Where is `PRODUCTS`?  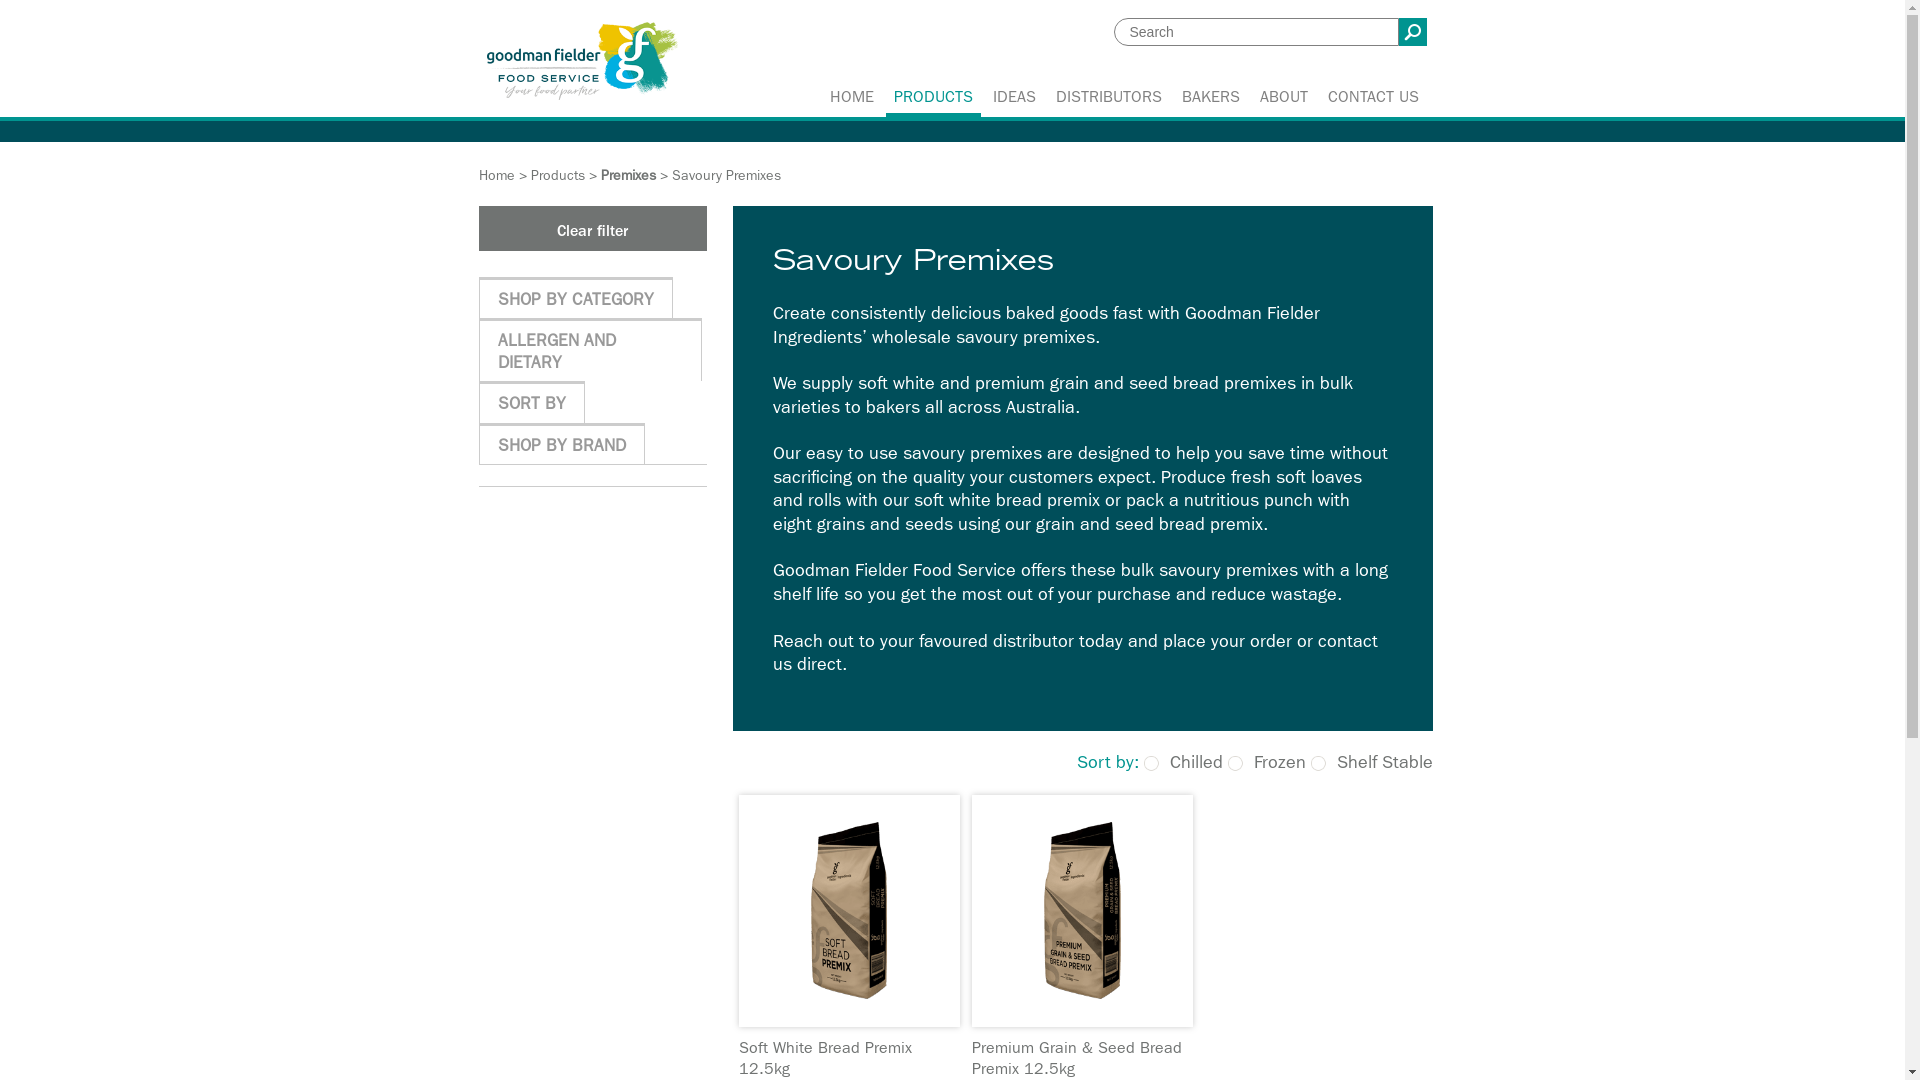 PRODUCTS is located at coordinates (934, 97).